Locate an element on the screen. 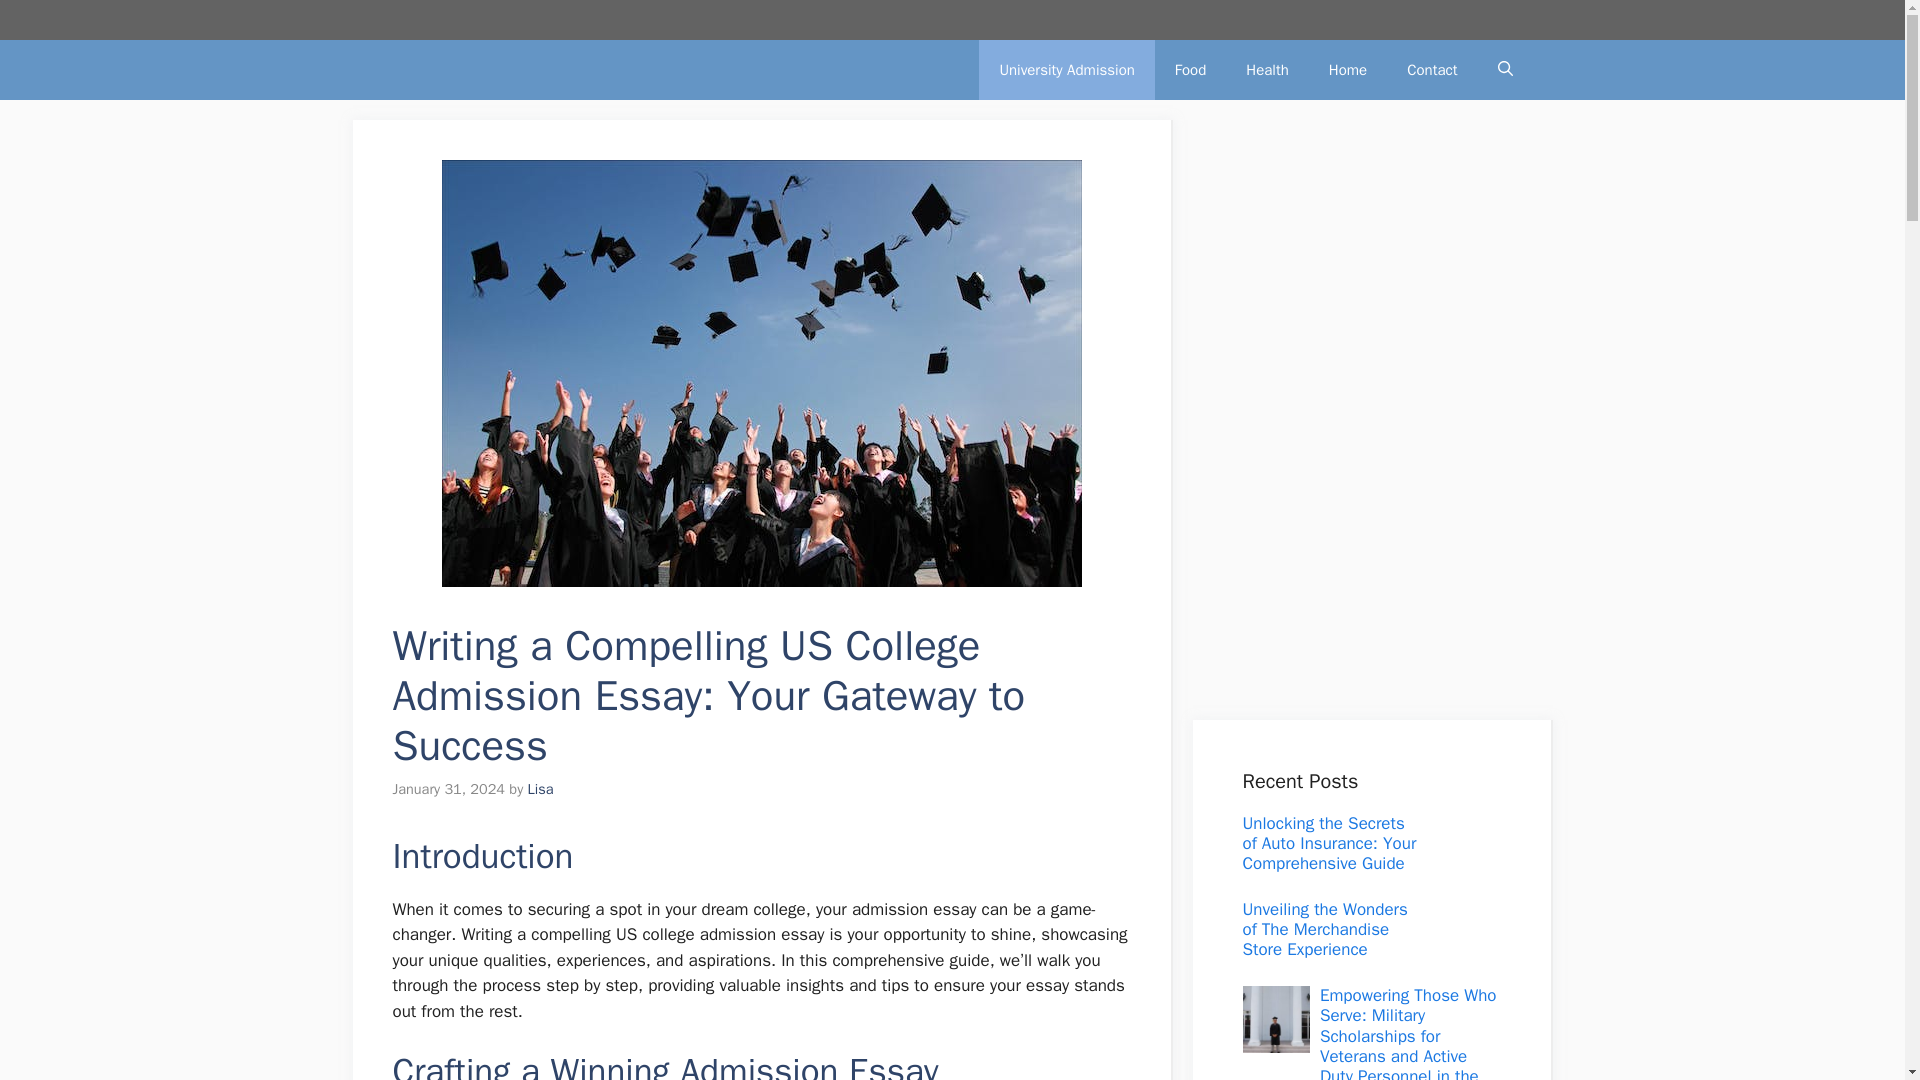 The image size is (1920, 1080). Home is located at coordinates (1348, 70).